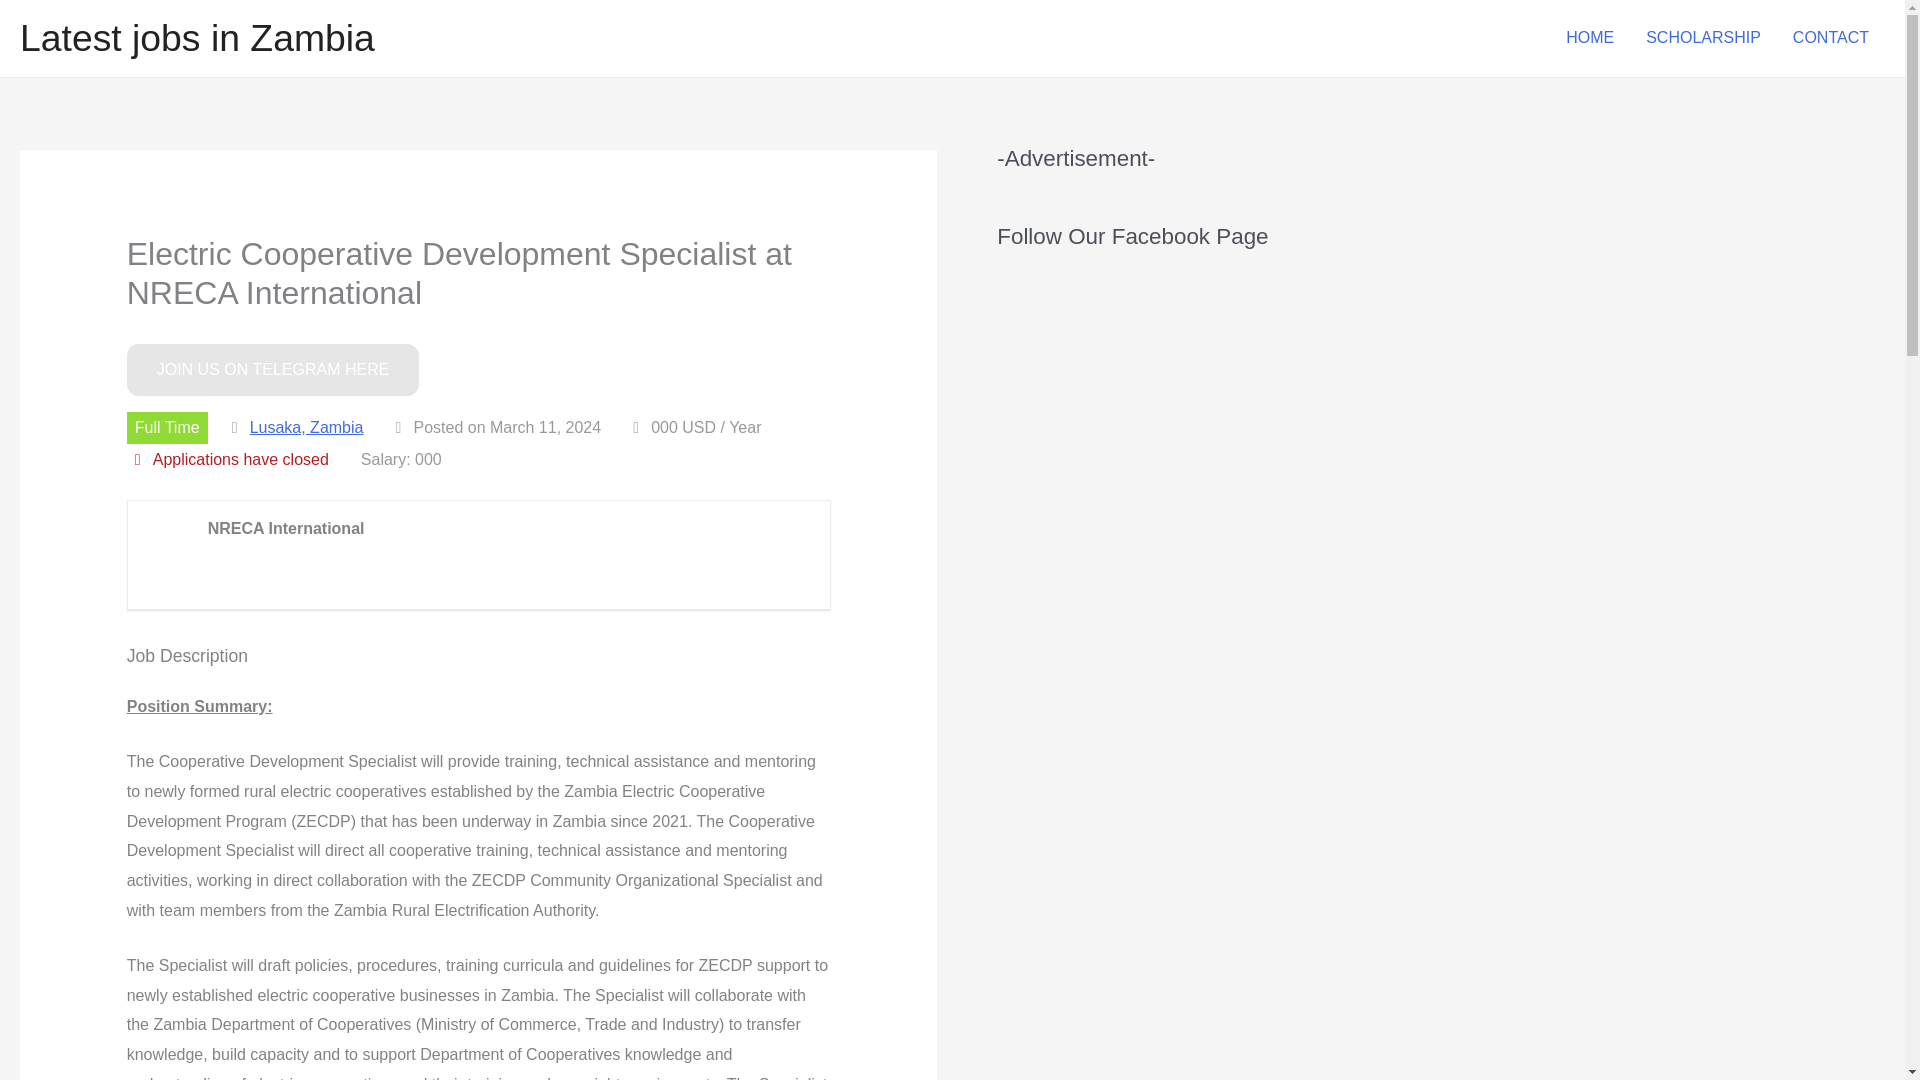 This screenshot has width=1920, height=1080. What do you see at coordinates (196, 38) in the screenshot?
I see `Latest jobs in Zambia` at bounding box center [196, 38].